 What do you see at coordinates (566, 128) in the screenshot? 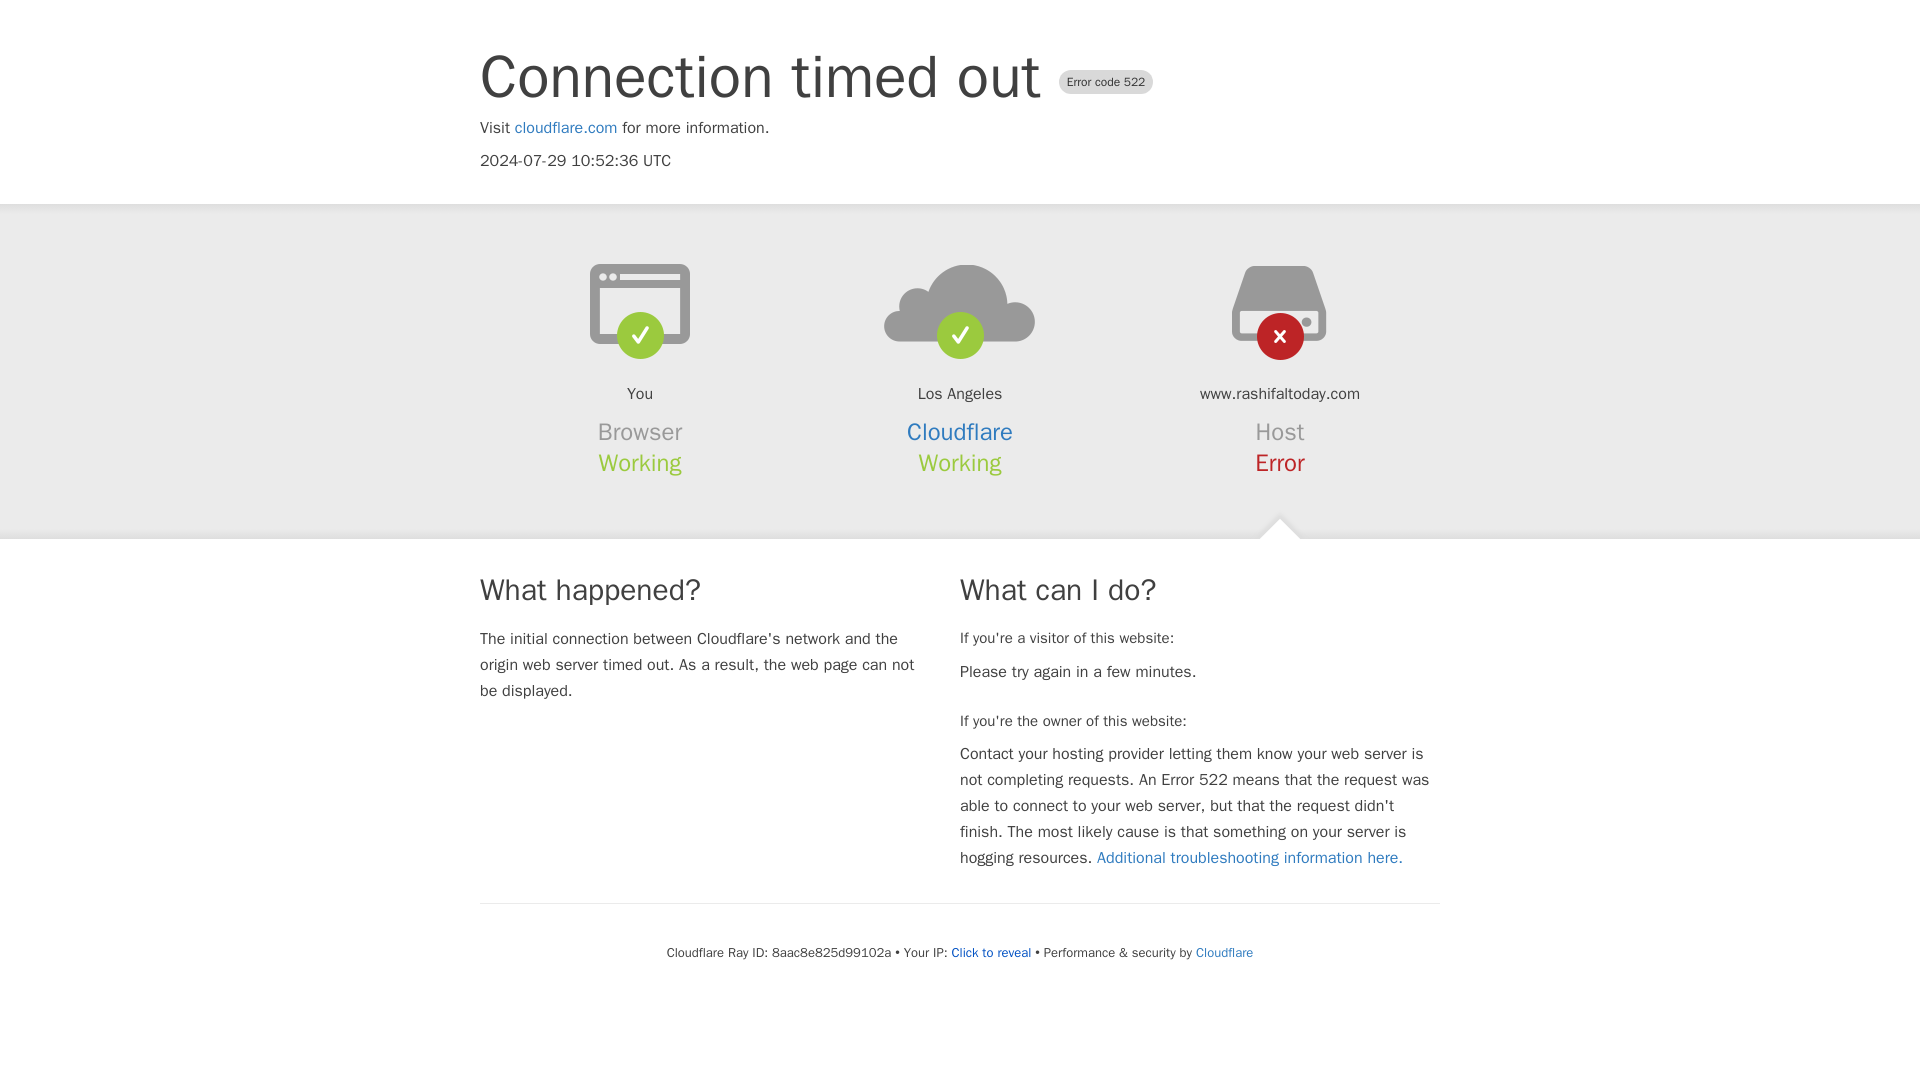
I see `cloudflare.com` at bounding box center [566, 128].